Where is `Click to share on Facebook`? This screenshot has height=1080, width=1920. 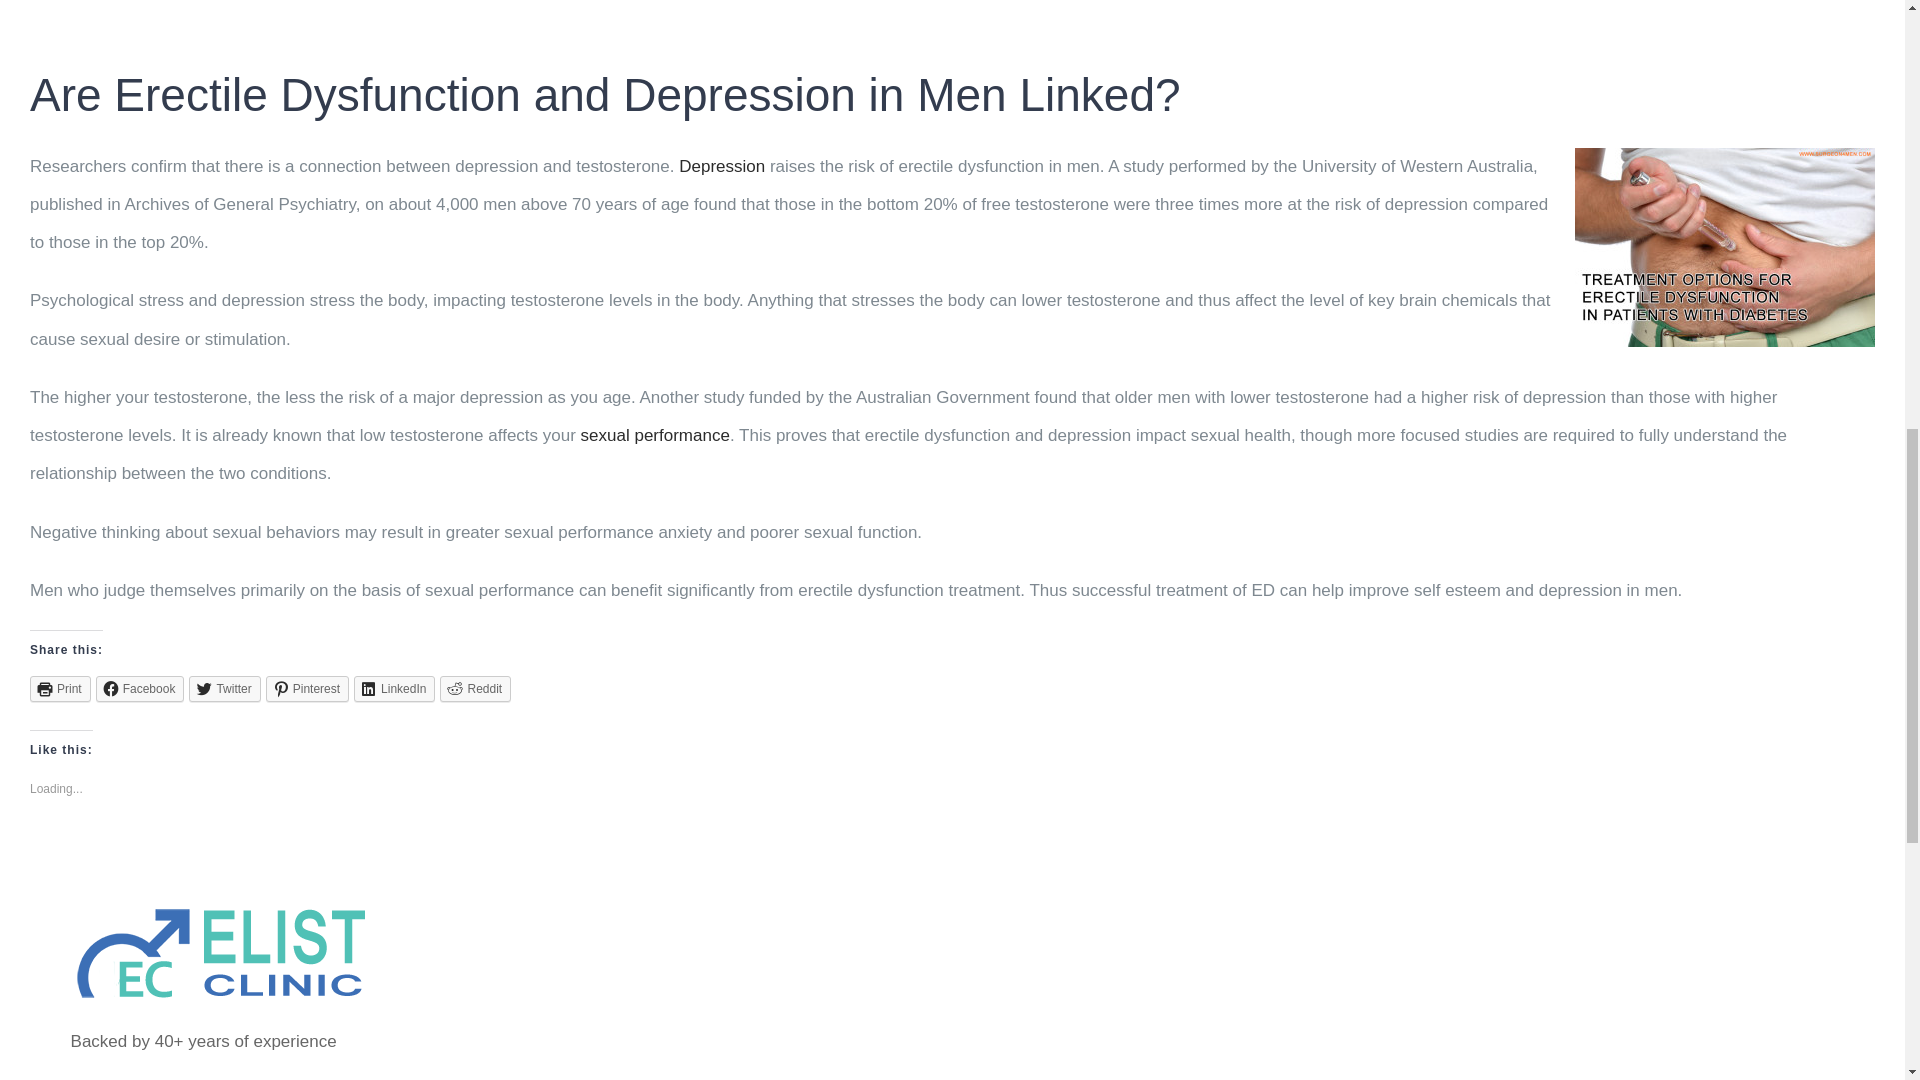 Click to share on Facebook is located at coordinates (140, 689).